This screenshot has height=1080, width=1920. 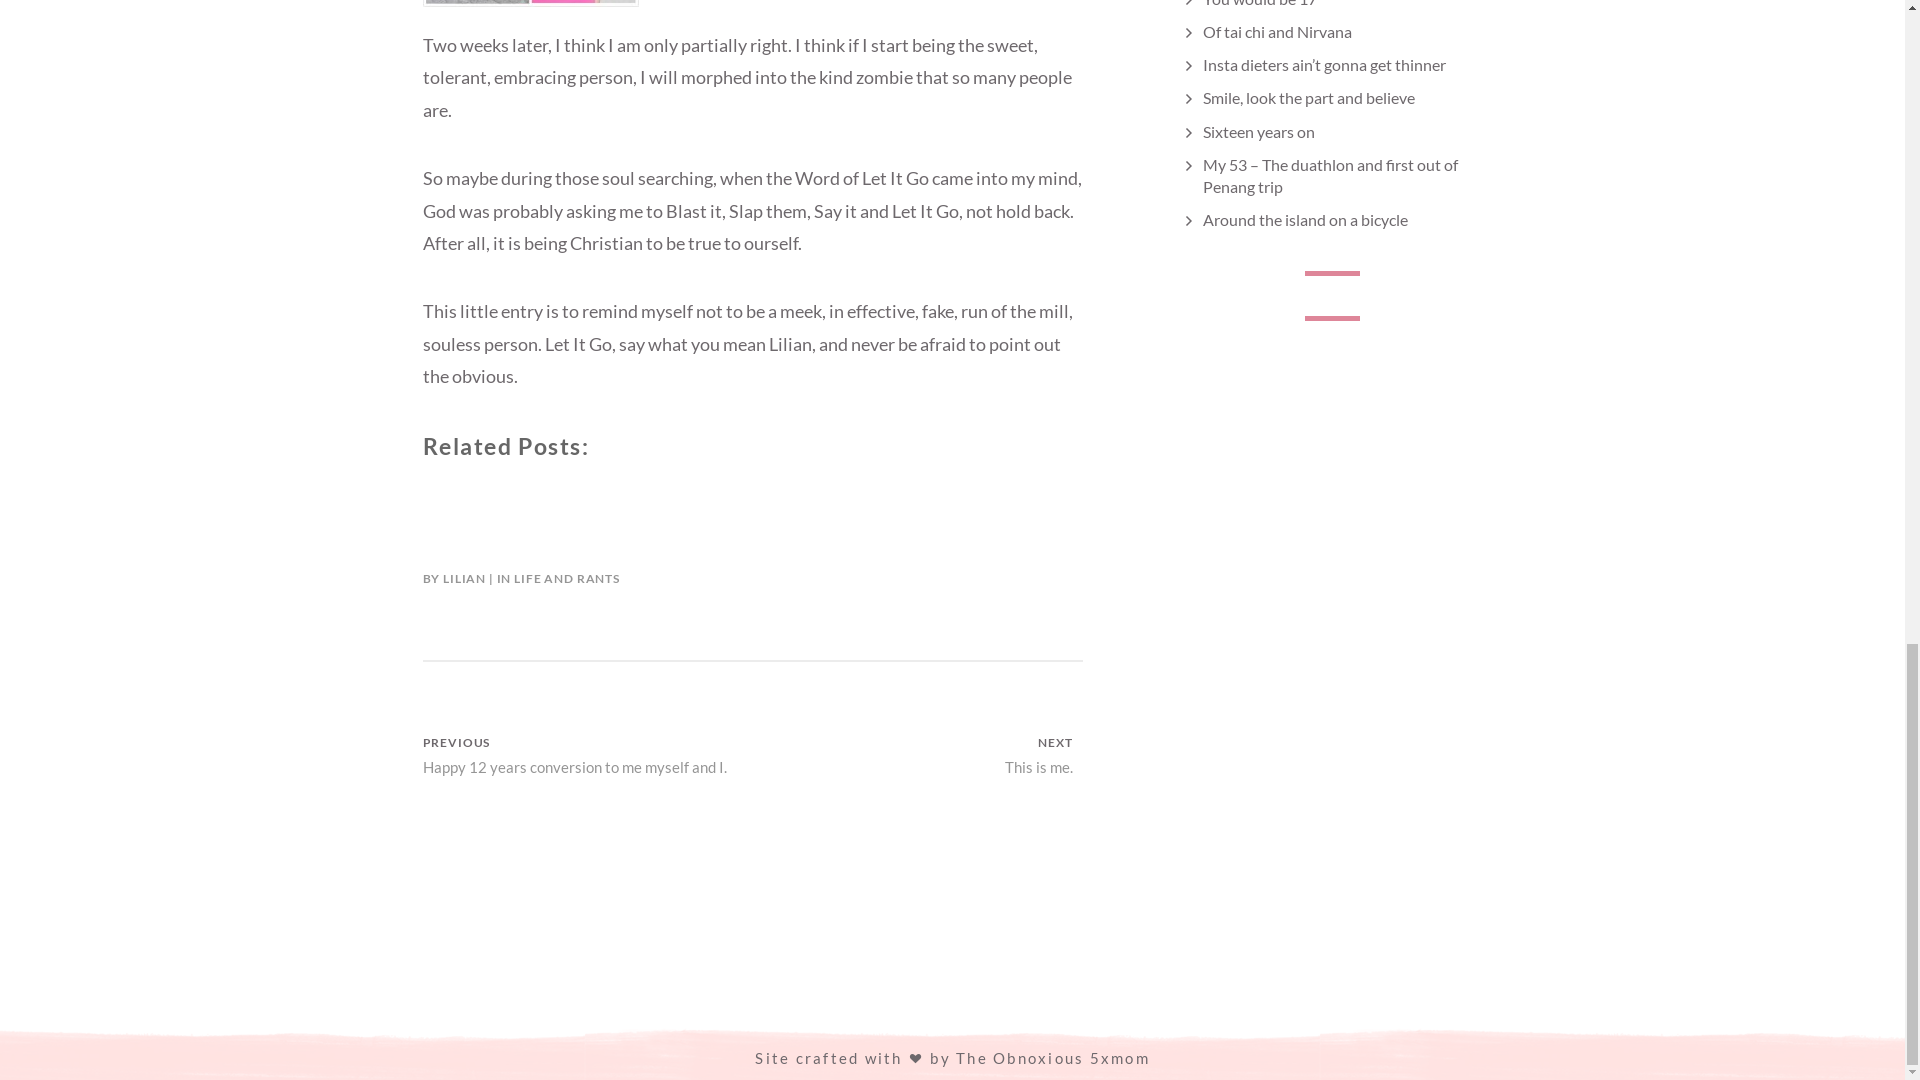 What do you see at coordinates (916, 756) in the screenshot?
I see `LIFE AND RANTS` at bounding box center [916, 756].